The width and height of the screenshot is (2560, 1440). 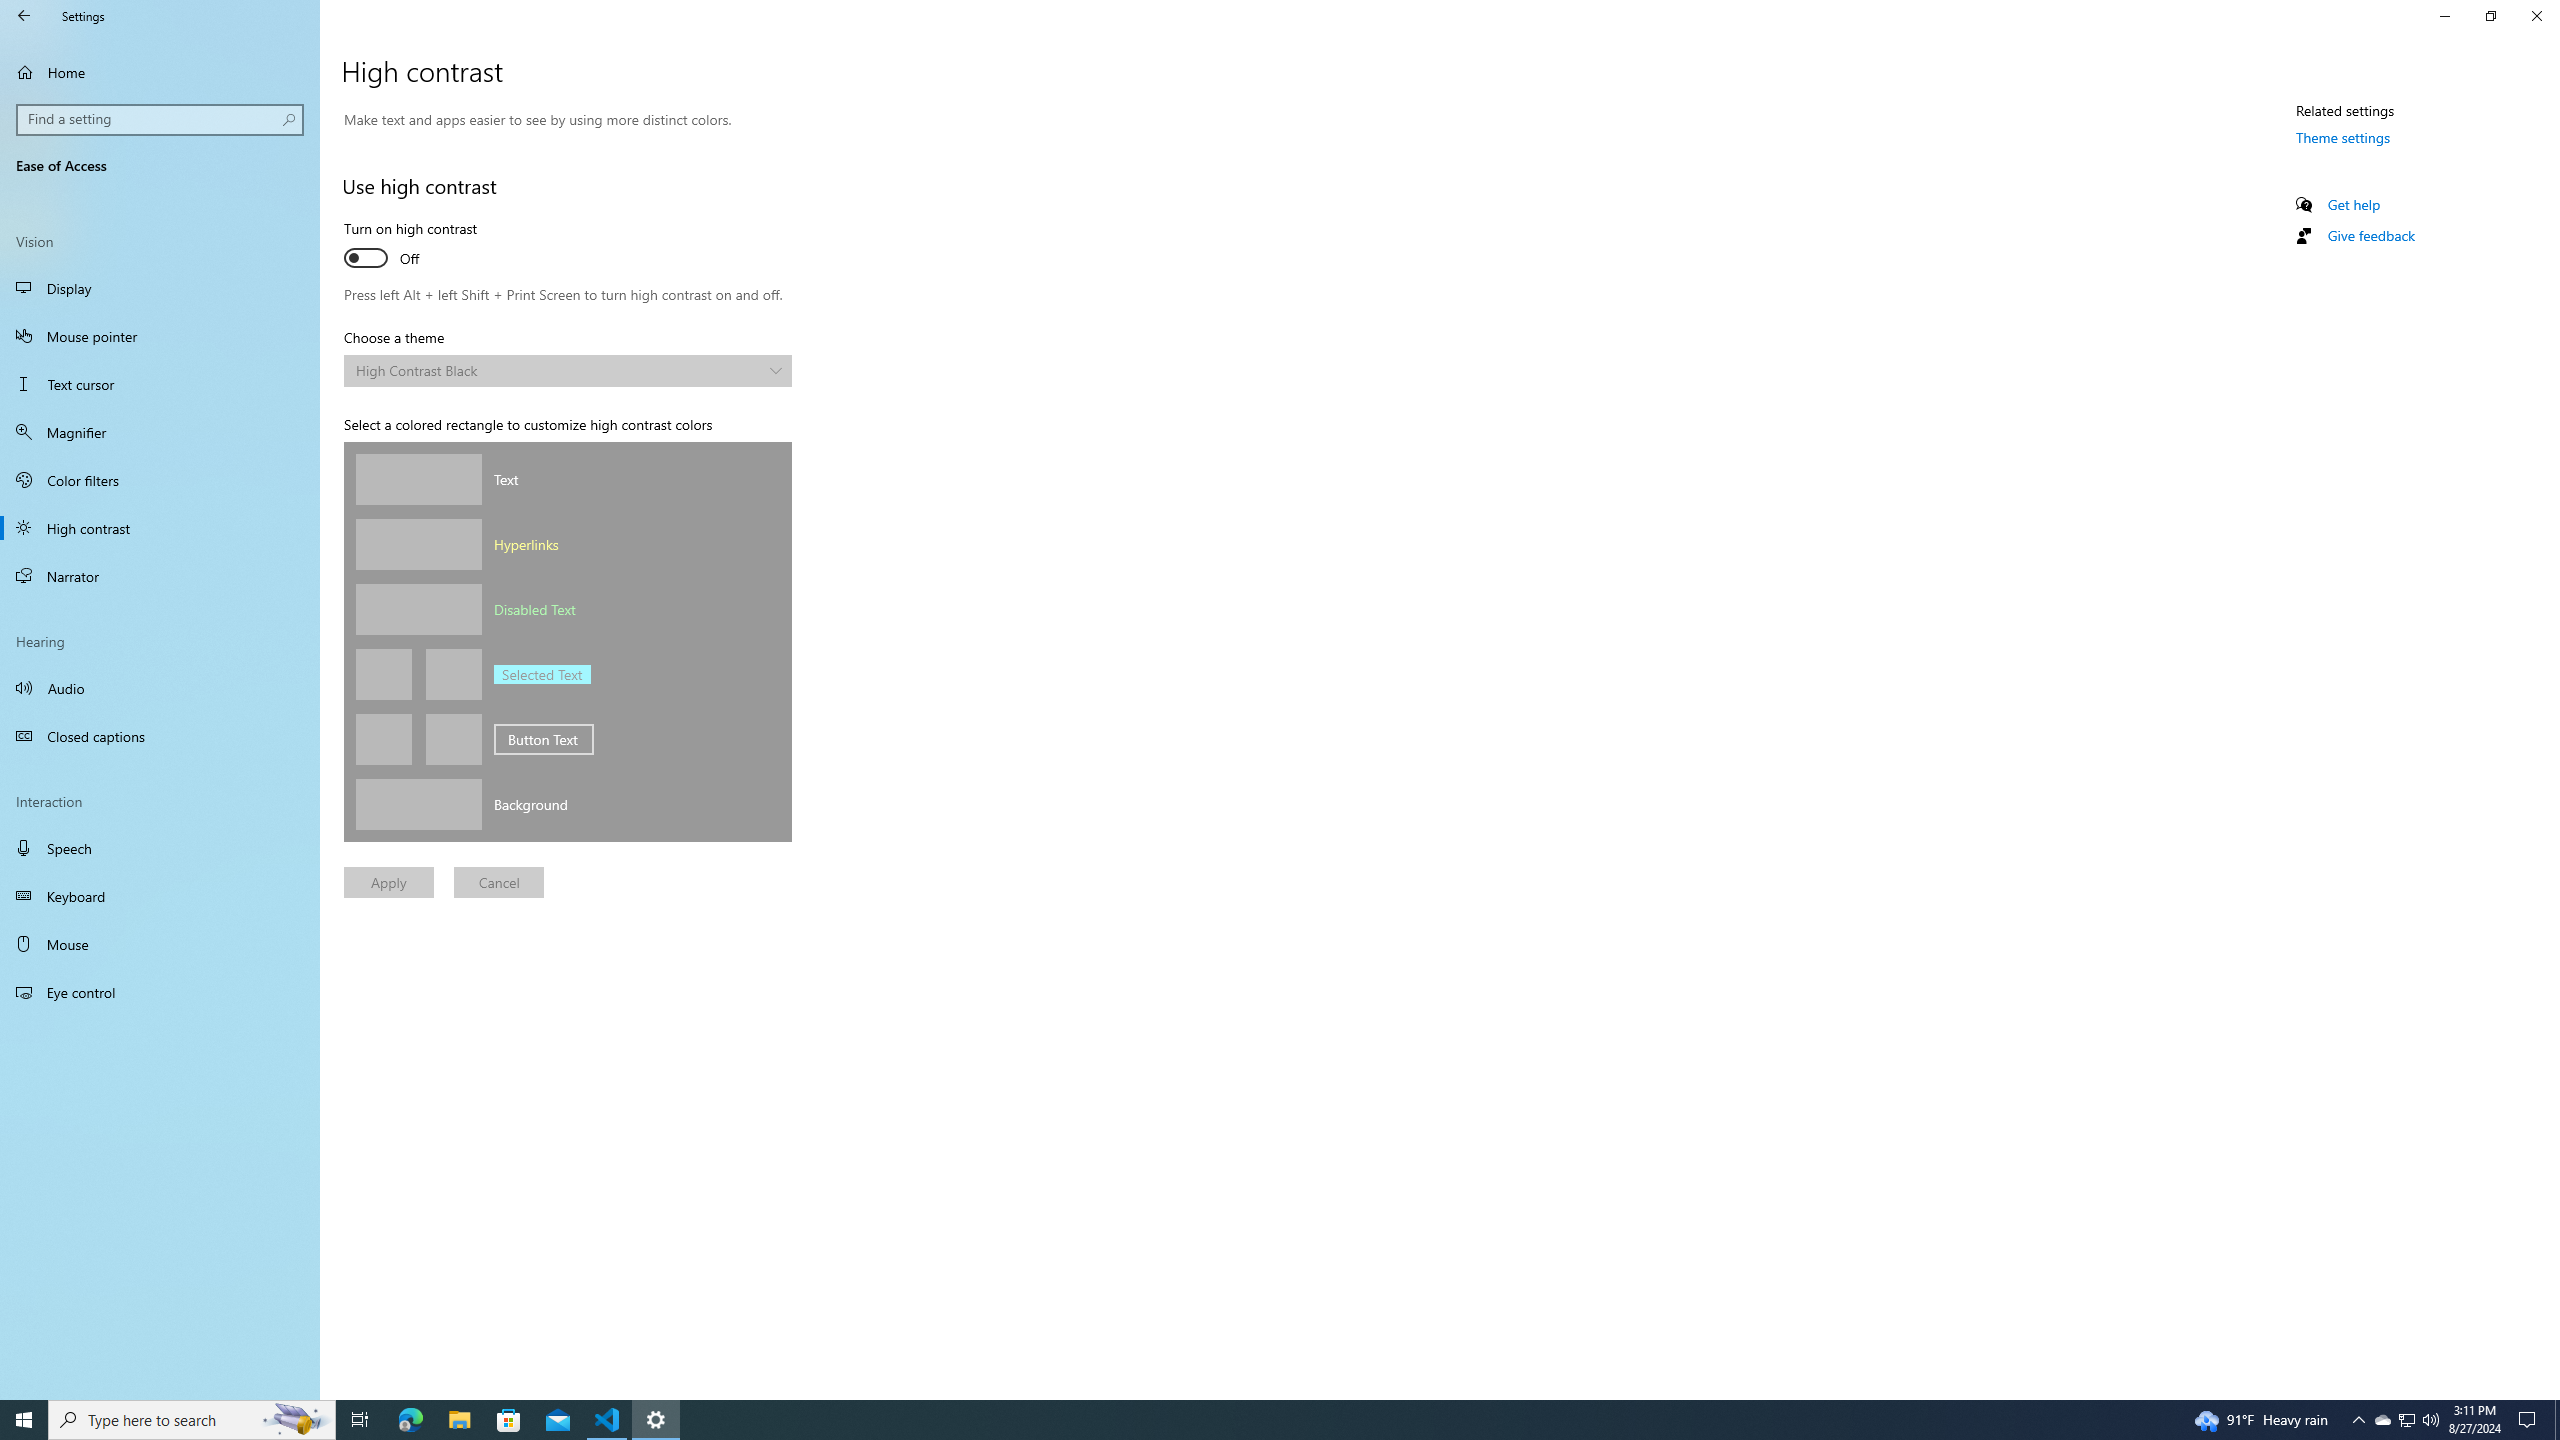 What do you see at coordinates (24, 1420) in the screenshot?
I see `Start` at bounding box center [24, 1420].